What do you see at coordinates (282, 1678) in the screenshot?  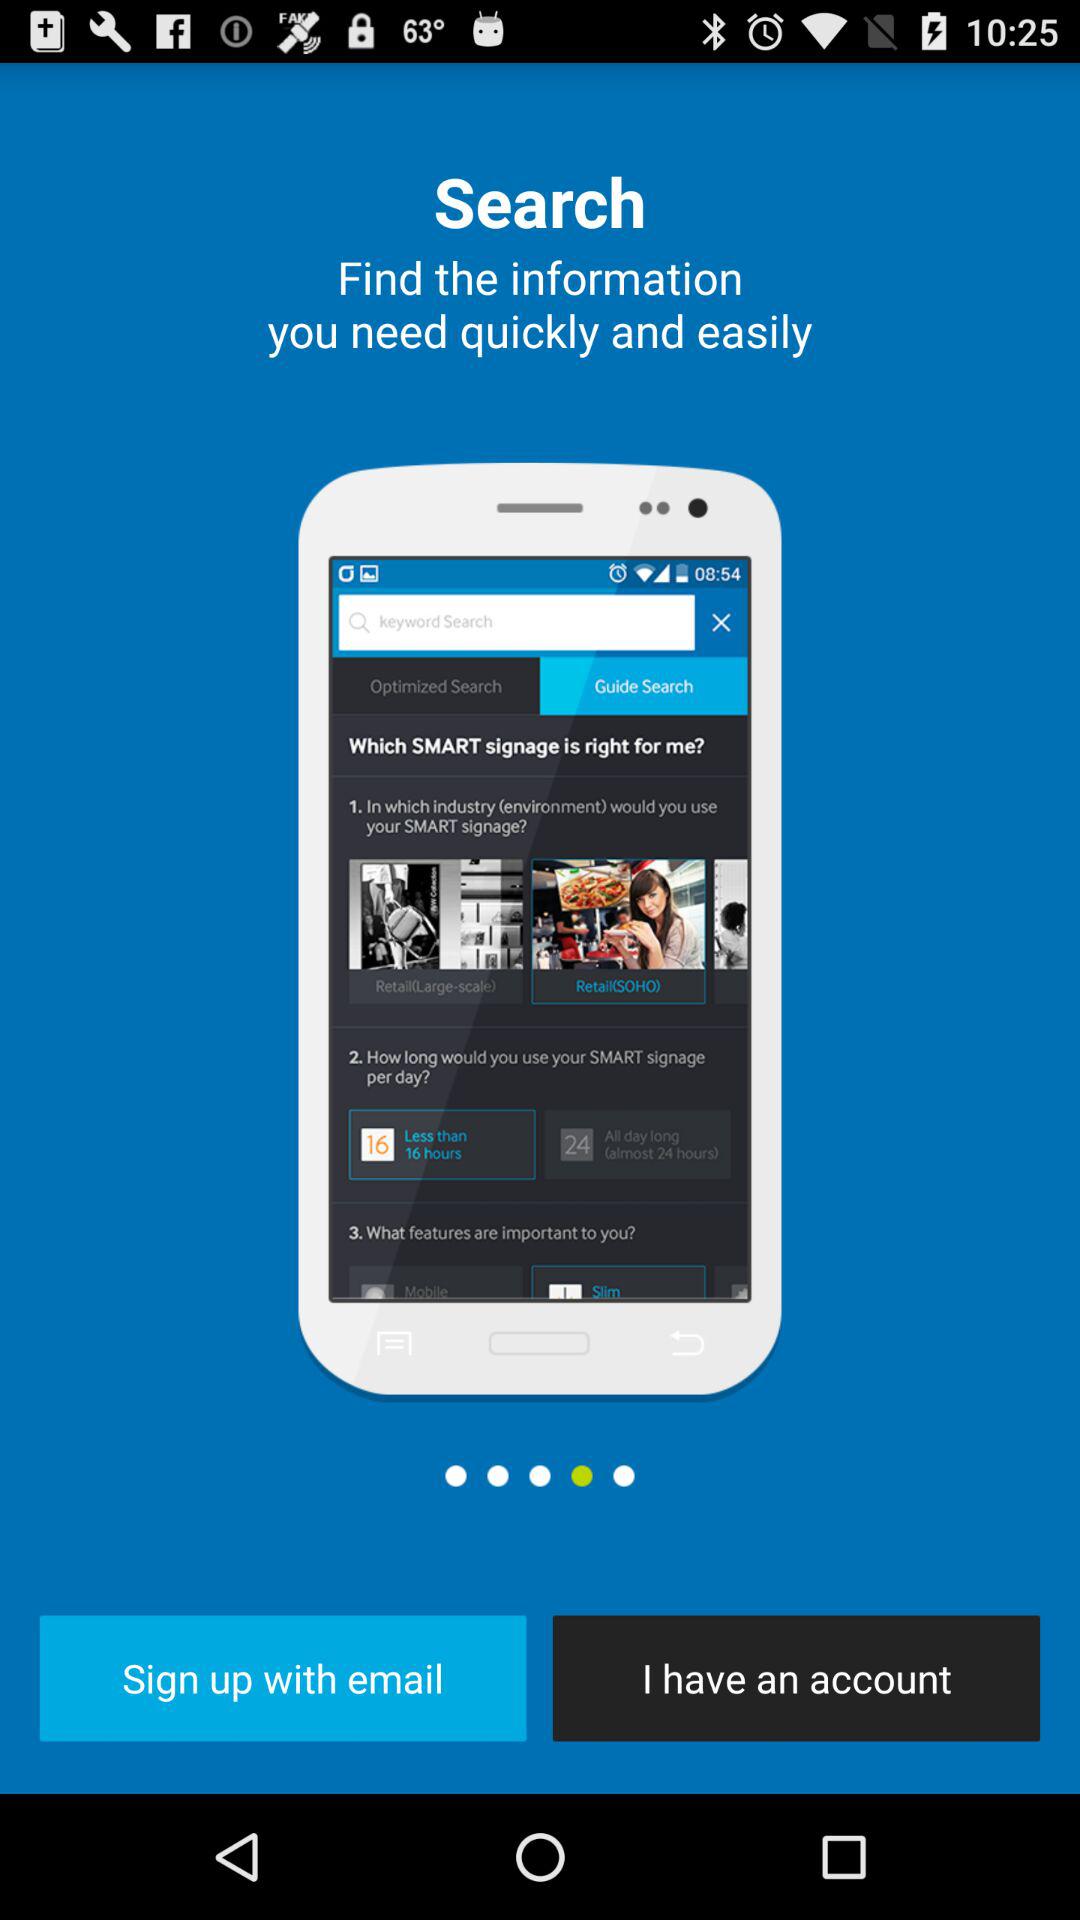 I see `launch sign up with icon` at bounding box center [282, 1678].